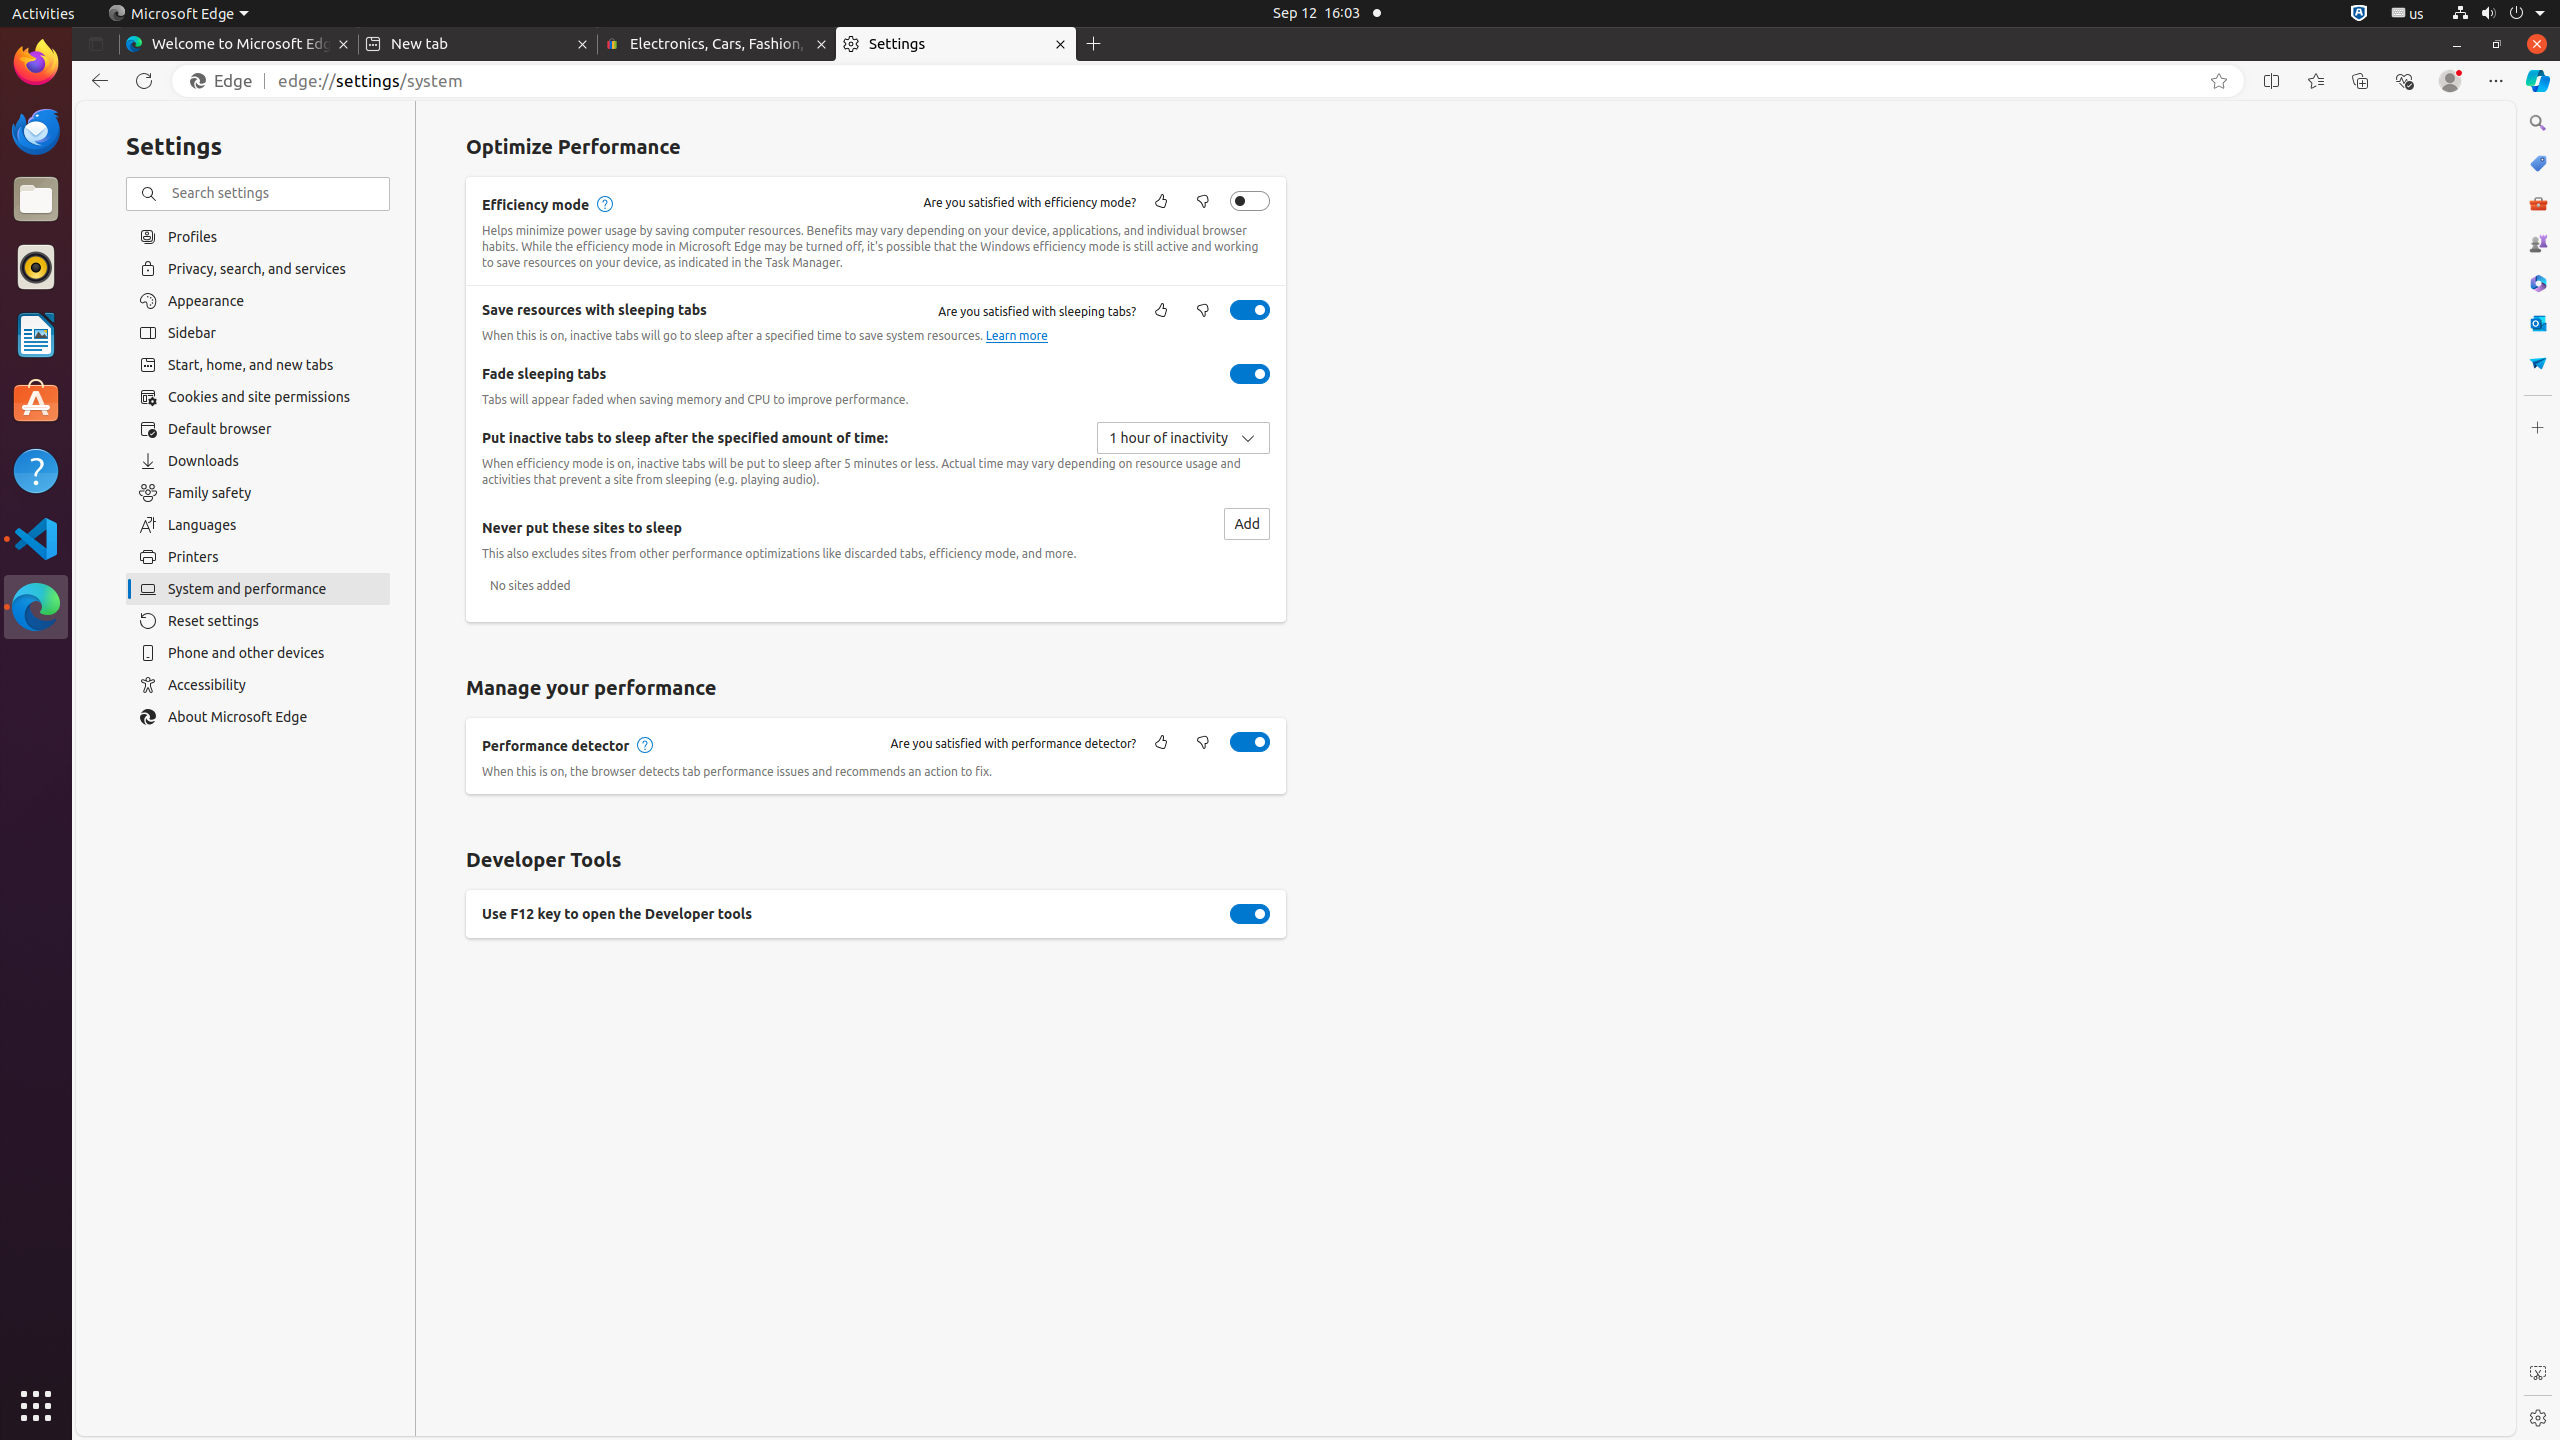  I want to click on Back, so click(96, 81).